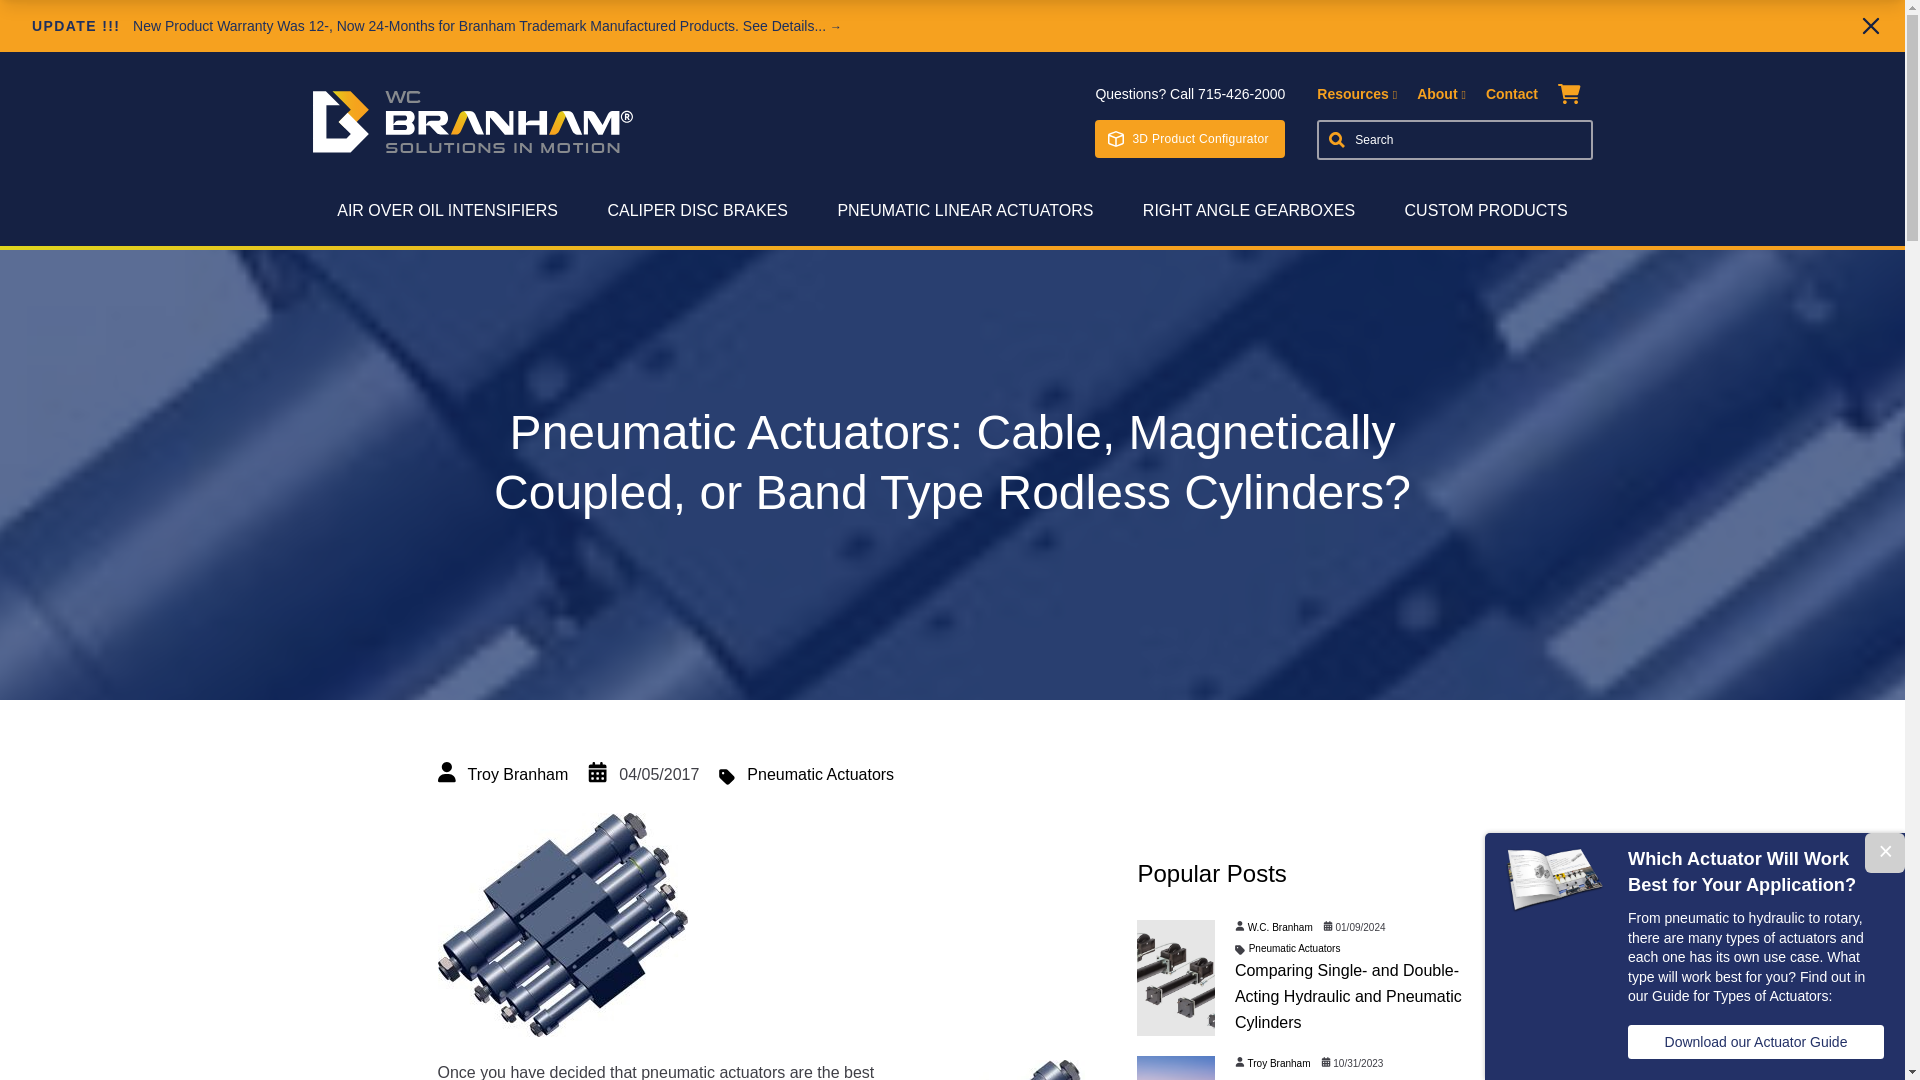 This screenshot has width=1920, height=1080. I want to click on pneumatic actuators, so click(1004, 1070).